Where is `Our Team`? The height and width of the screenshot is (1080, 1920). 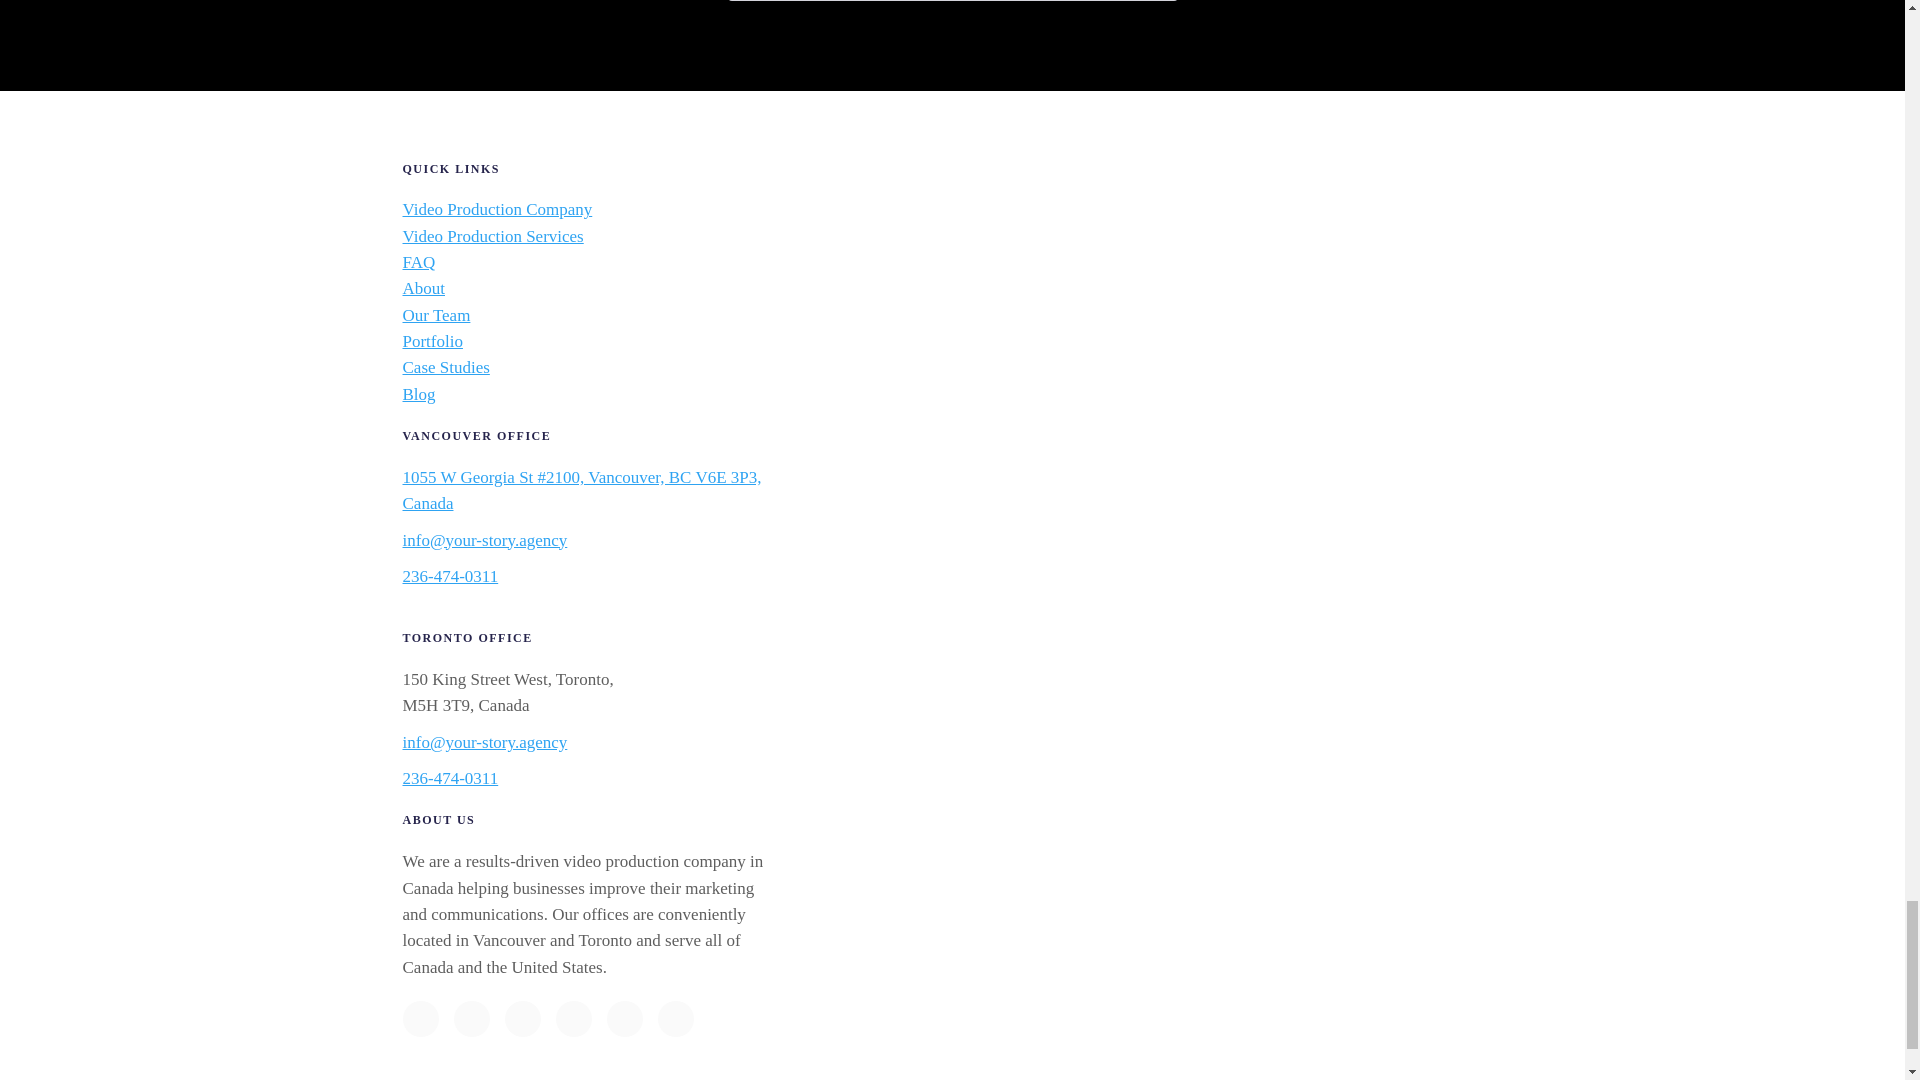 Our Team is located at coordinates (436, 315).